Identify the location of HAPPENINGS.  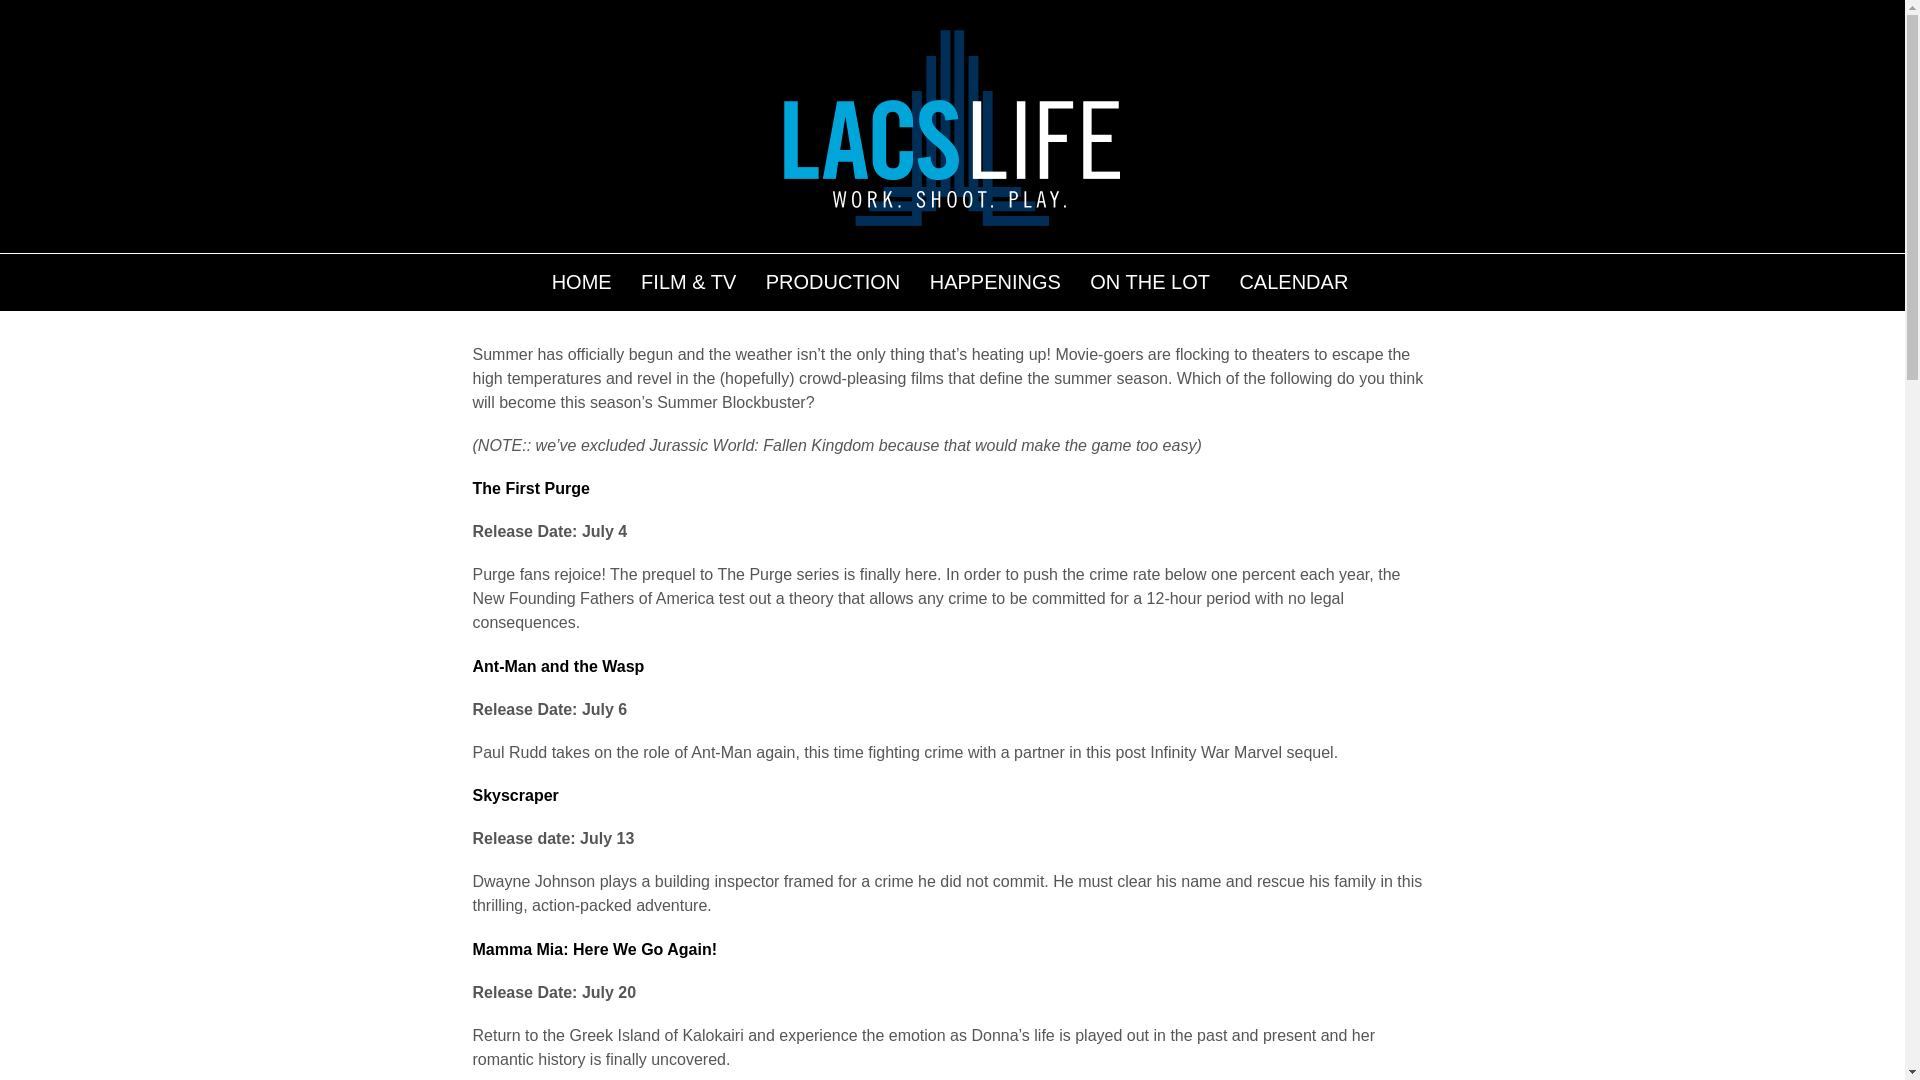
(995, 278).